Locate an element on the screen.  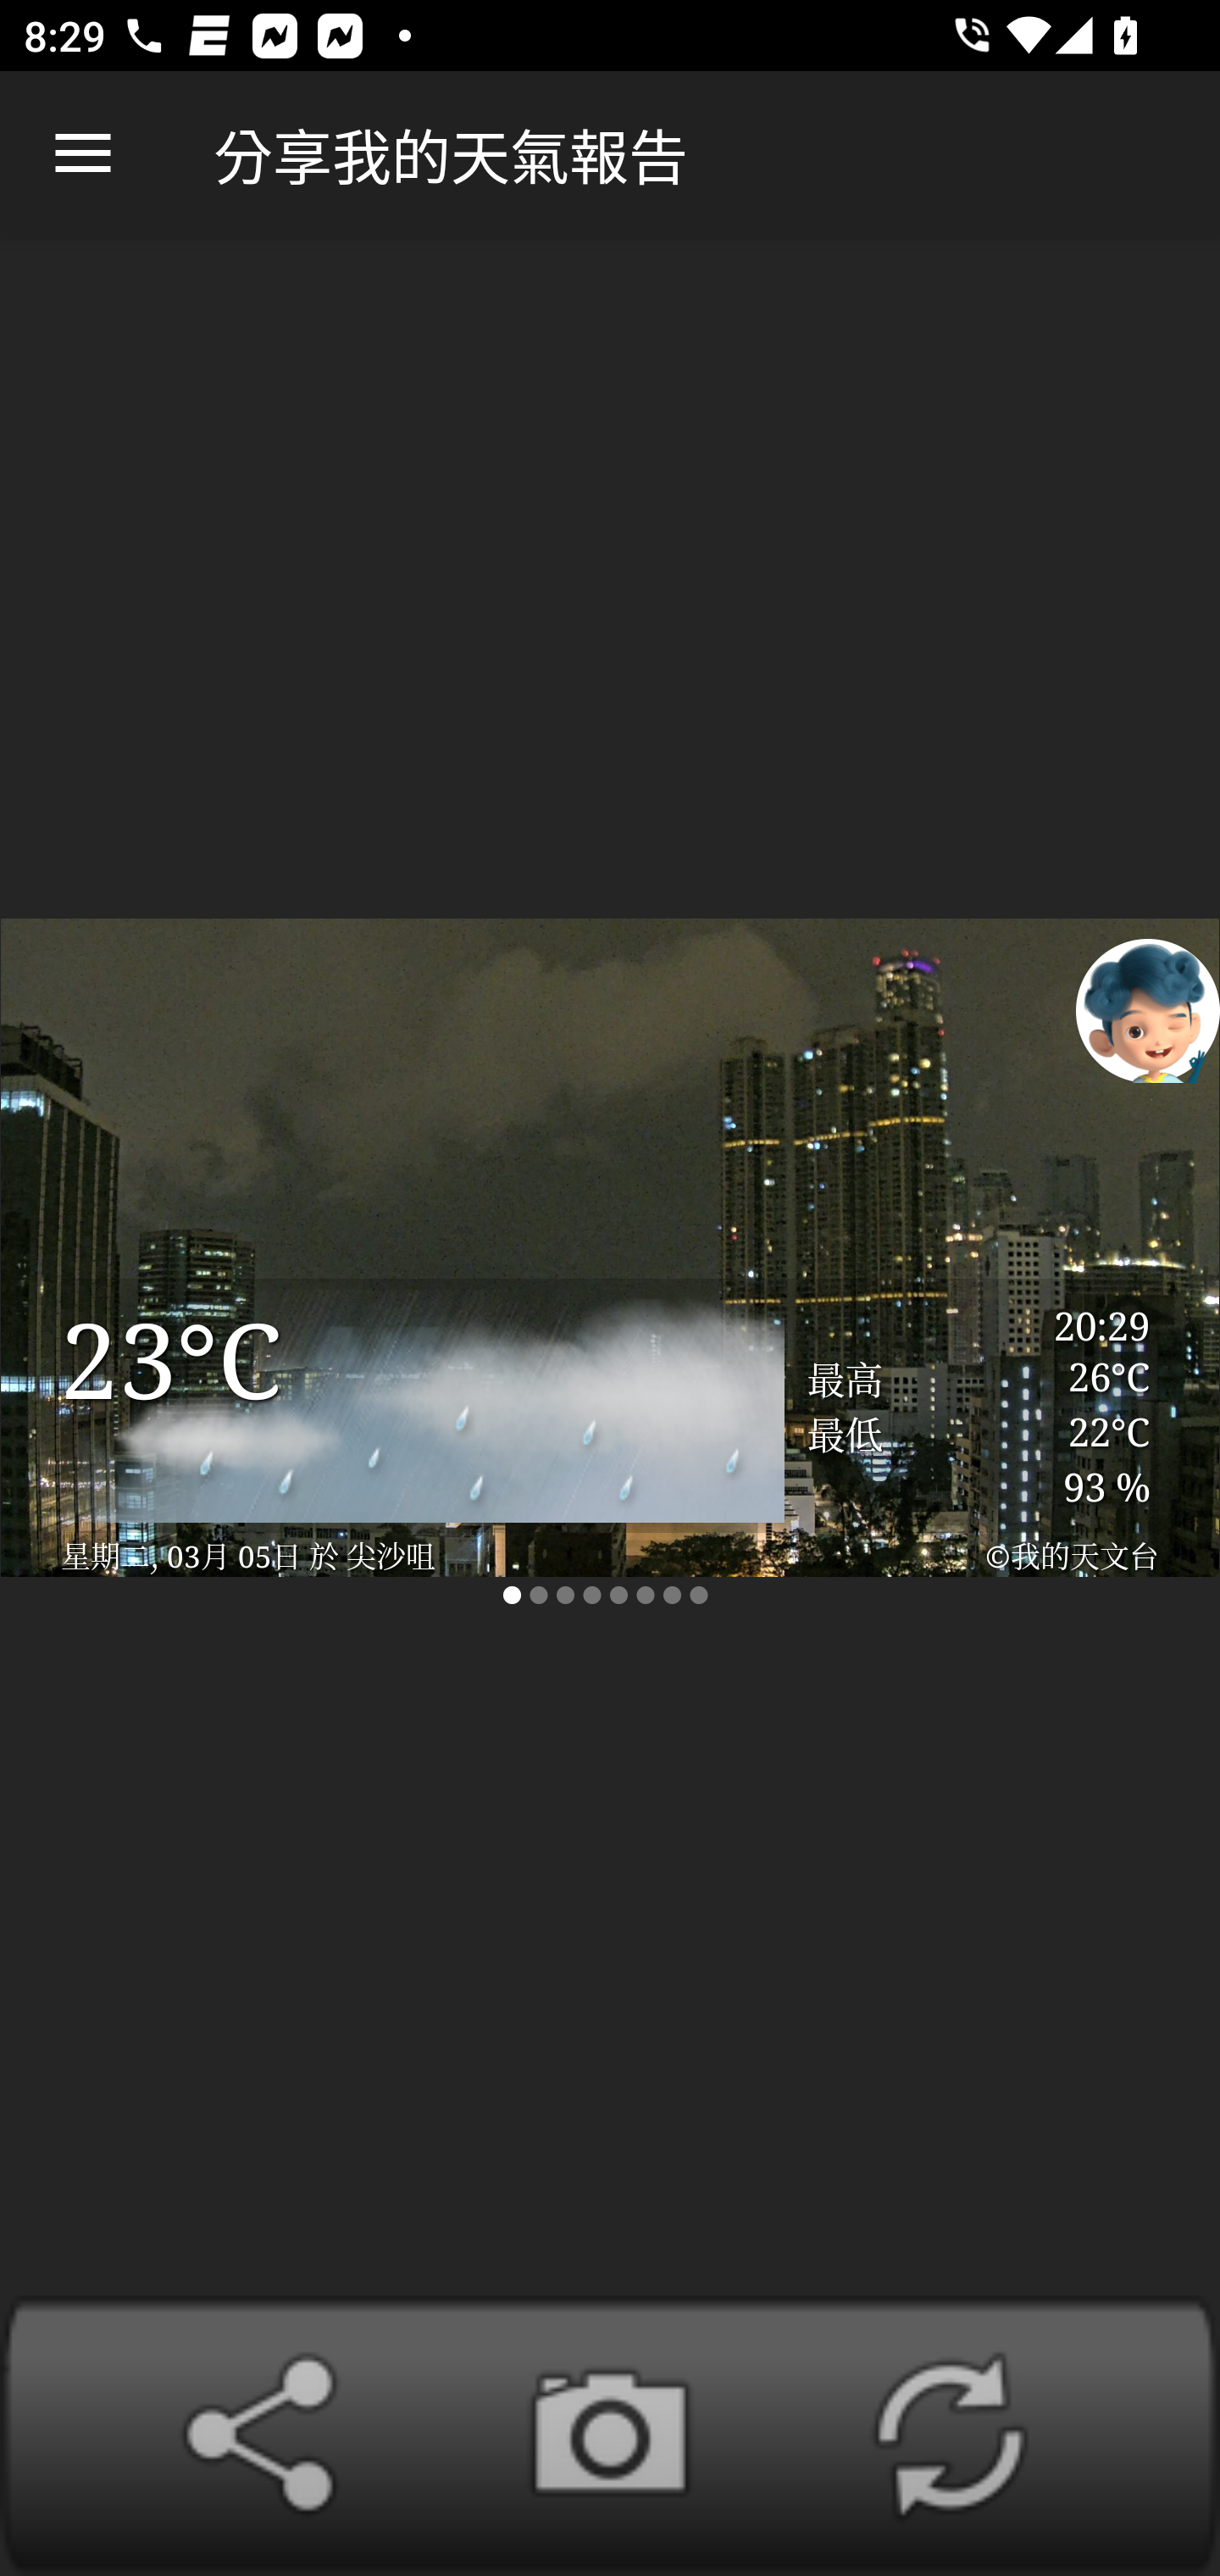
重新整理 is located at coordinates (949, 2435).